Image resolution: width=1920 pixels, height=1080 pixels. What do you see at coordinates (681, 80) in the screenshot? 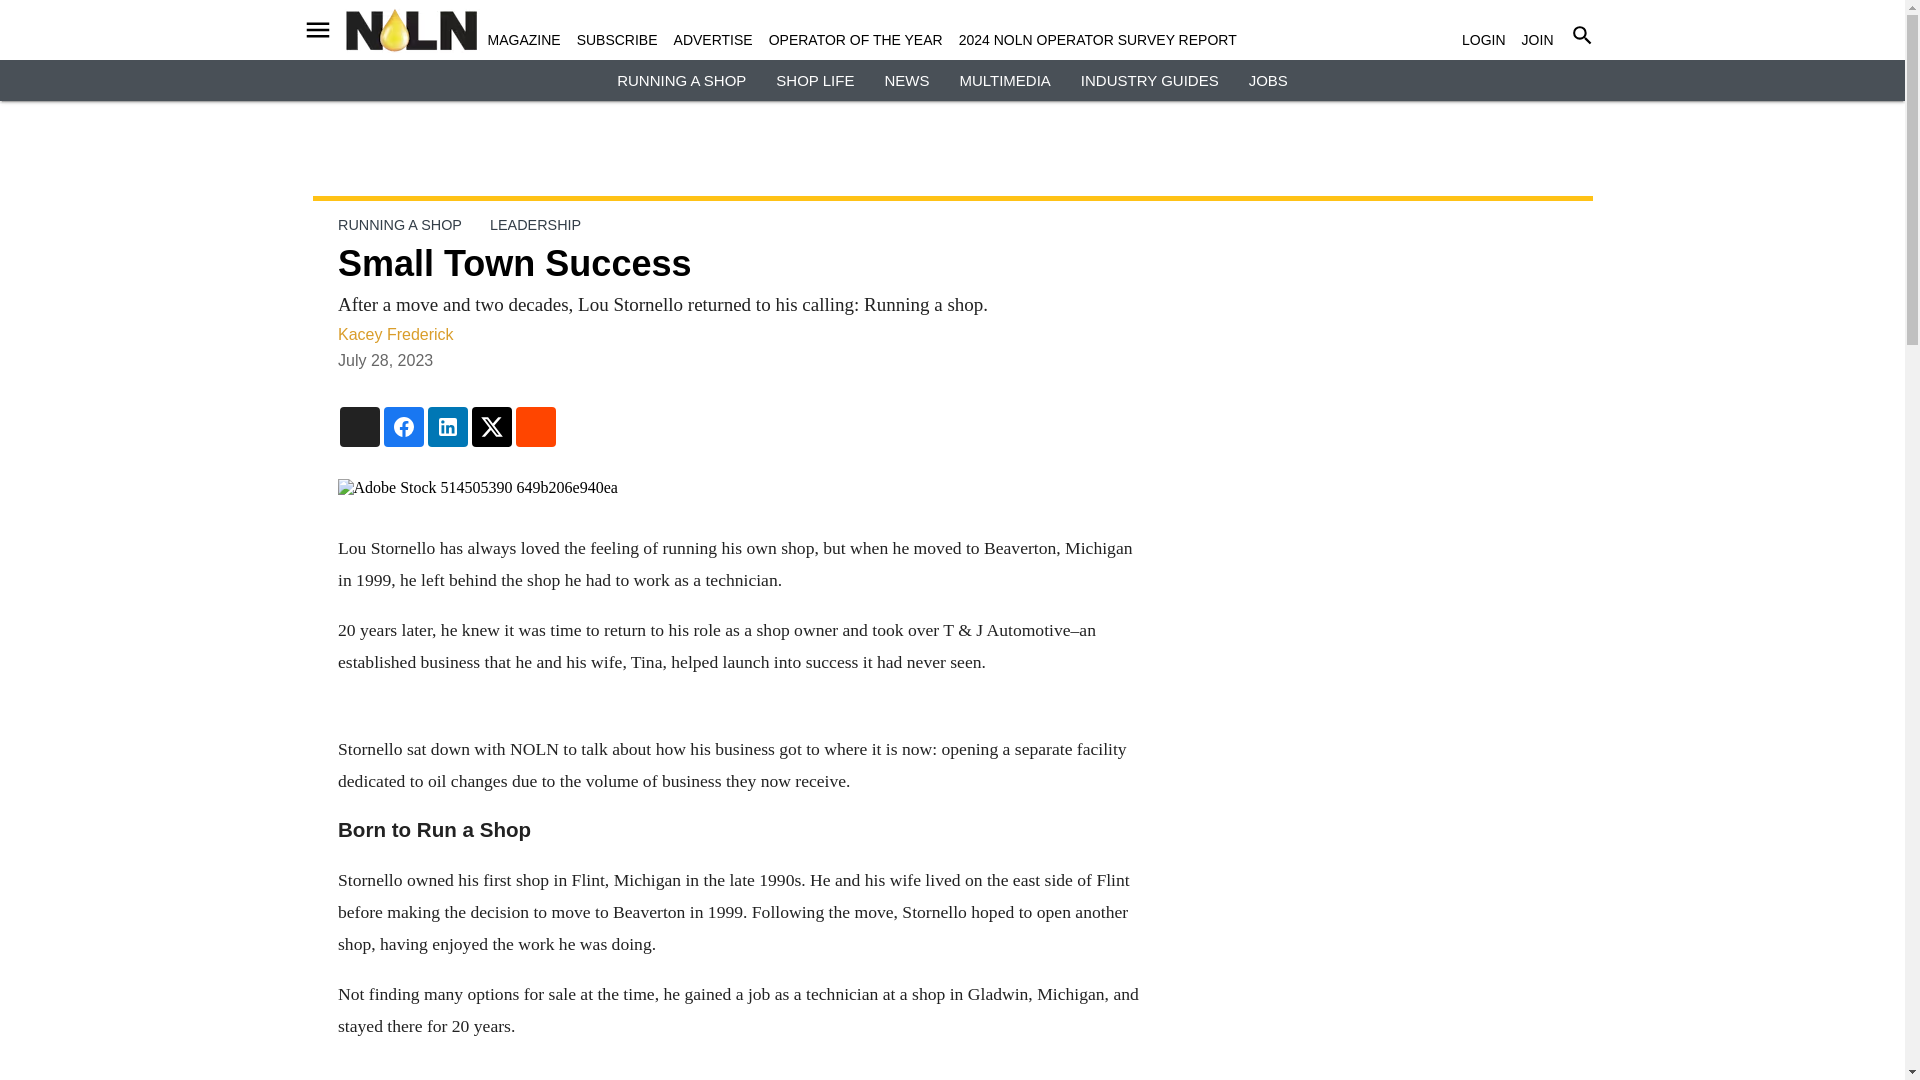
I see `RUNNING A SHOP` at bounding box center [681, 80].